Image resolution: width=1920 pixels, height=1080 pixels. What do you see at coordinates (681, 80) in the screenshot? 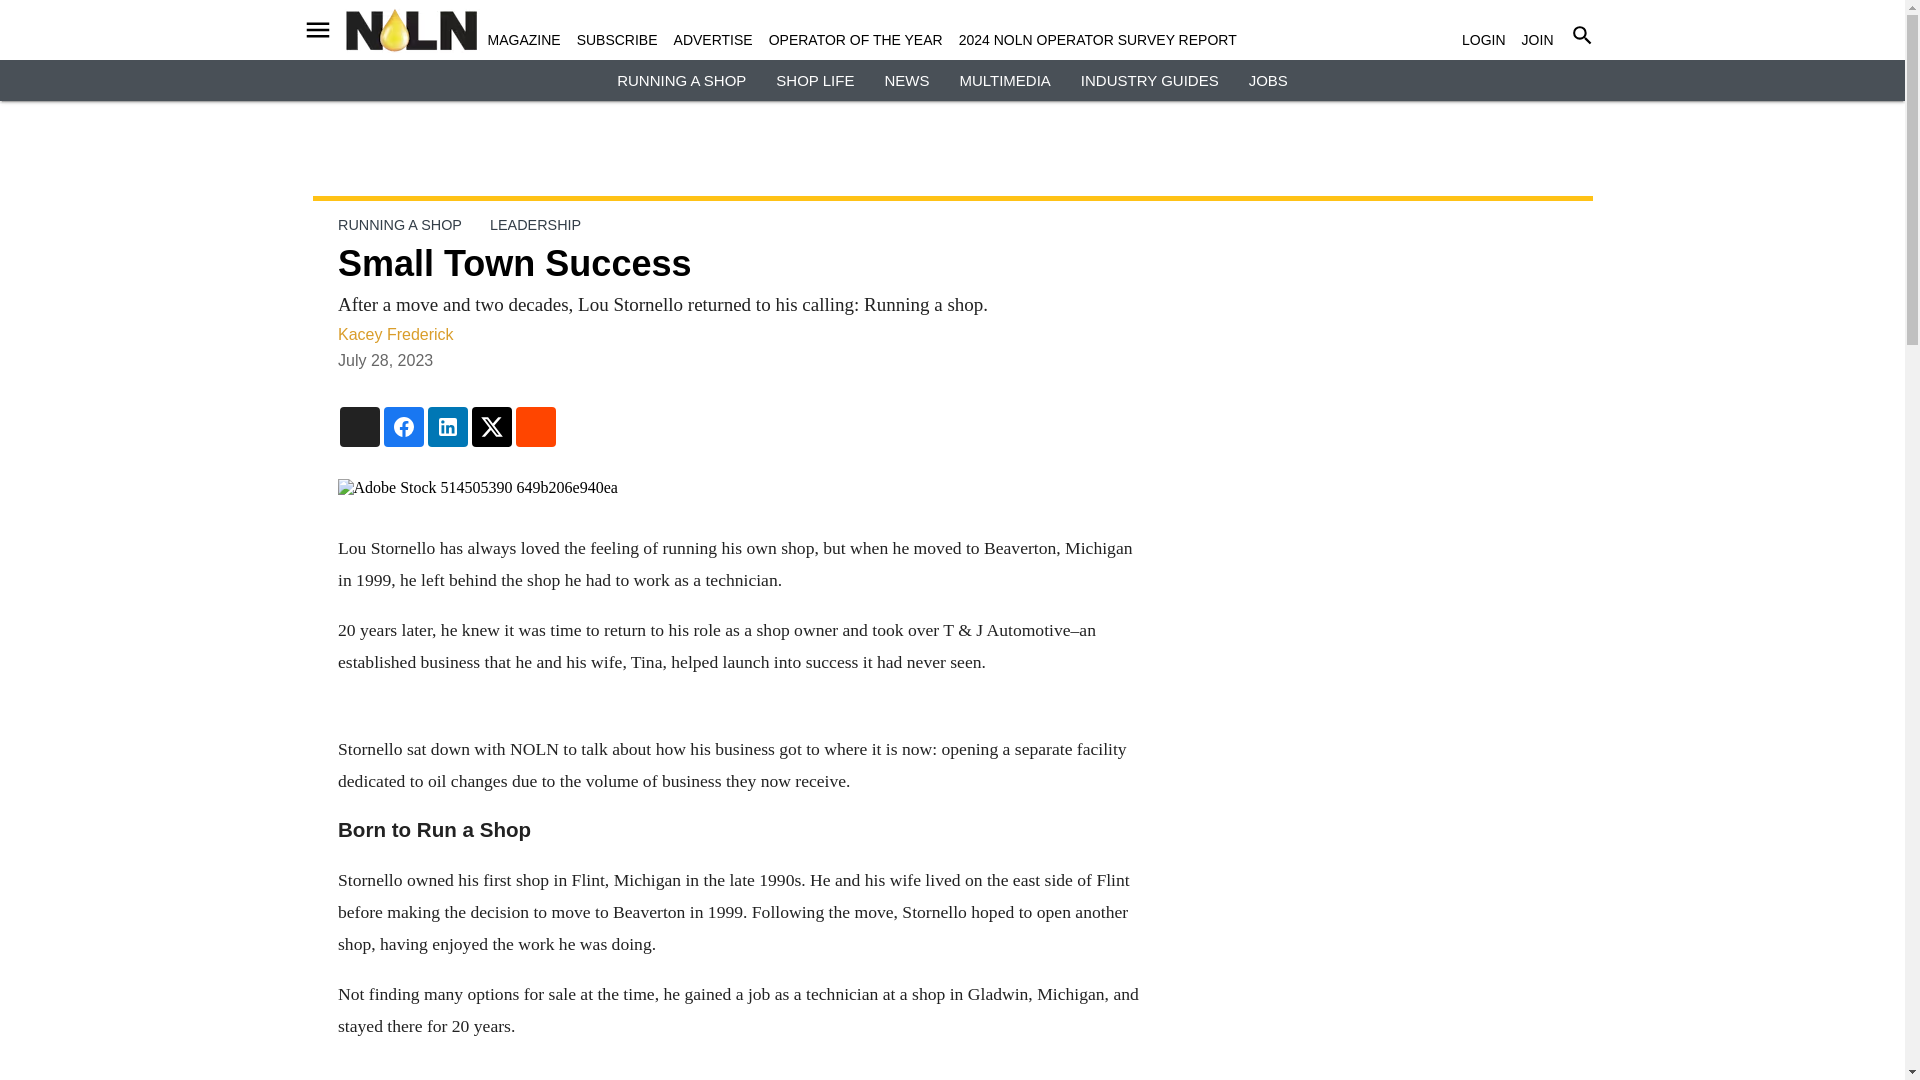
I see `RUNNING A SHOP` at bounding box center [681, 80].